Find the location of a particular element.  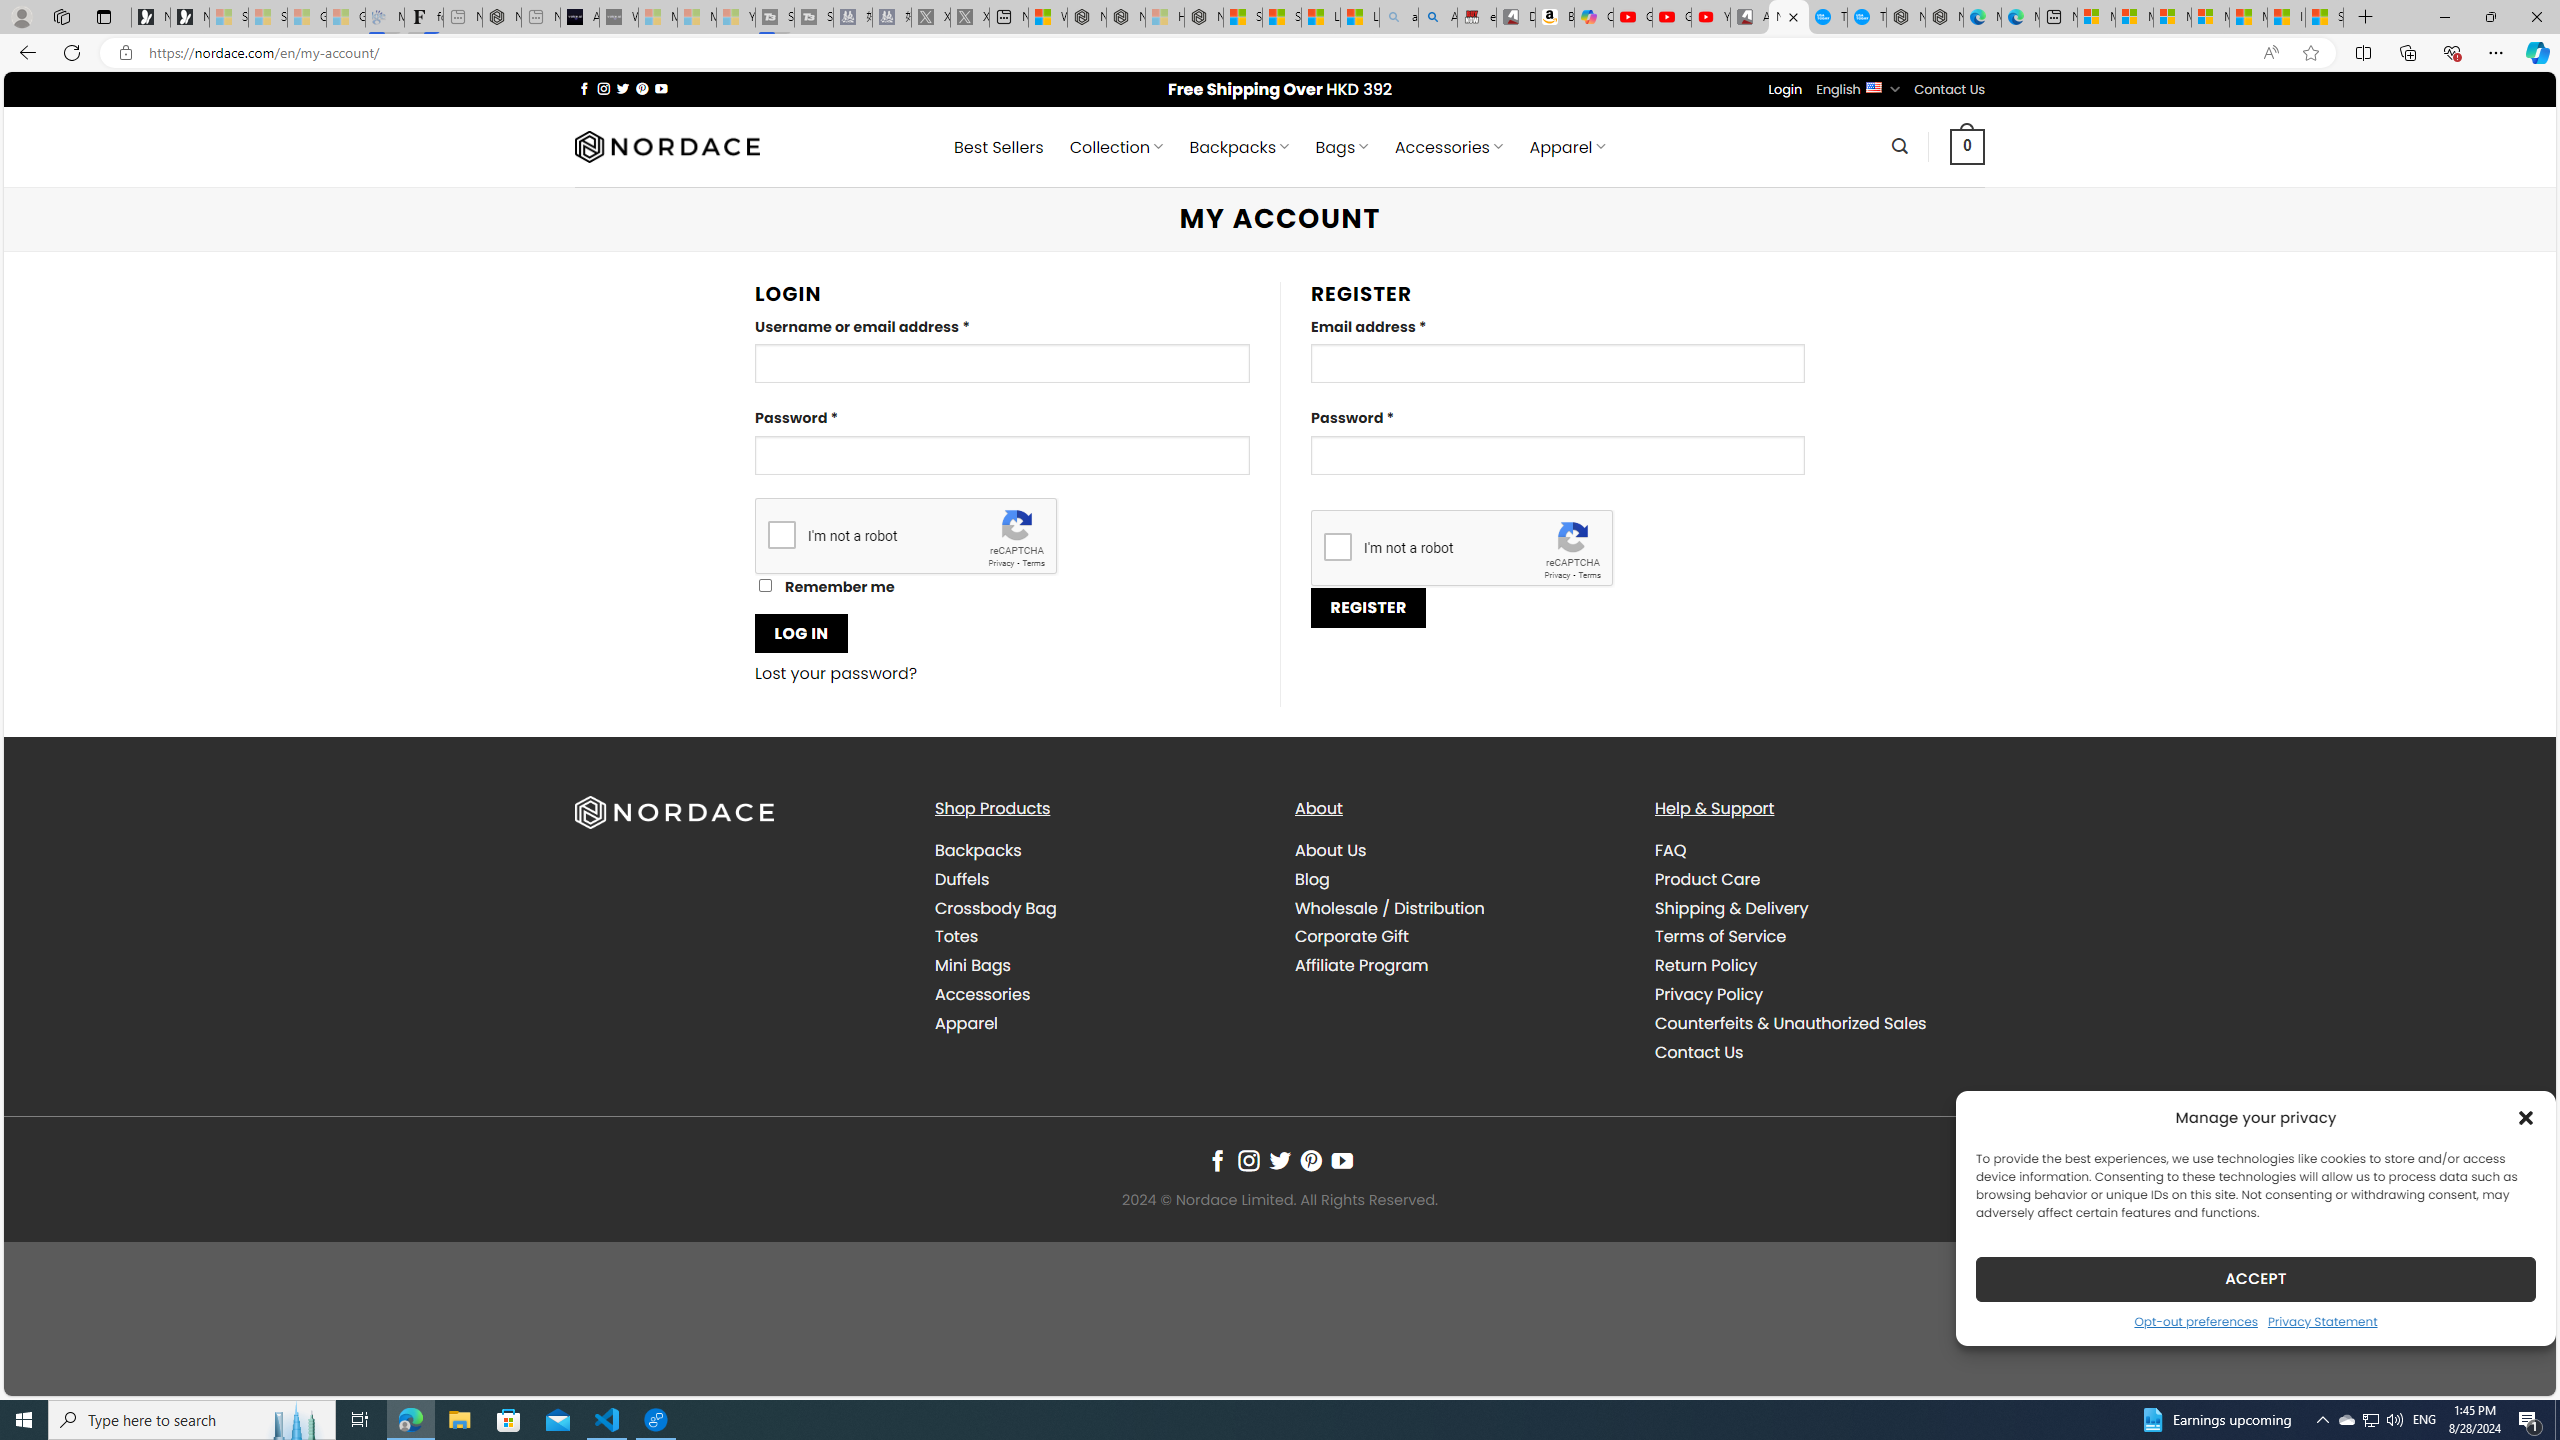

Return Policy is located at coordinates (1706, 965).